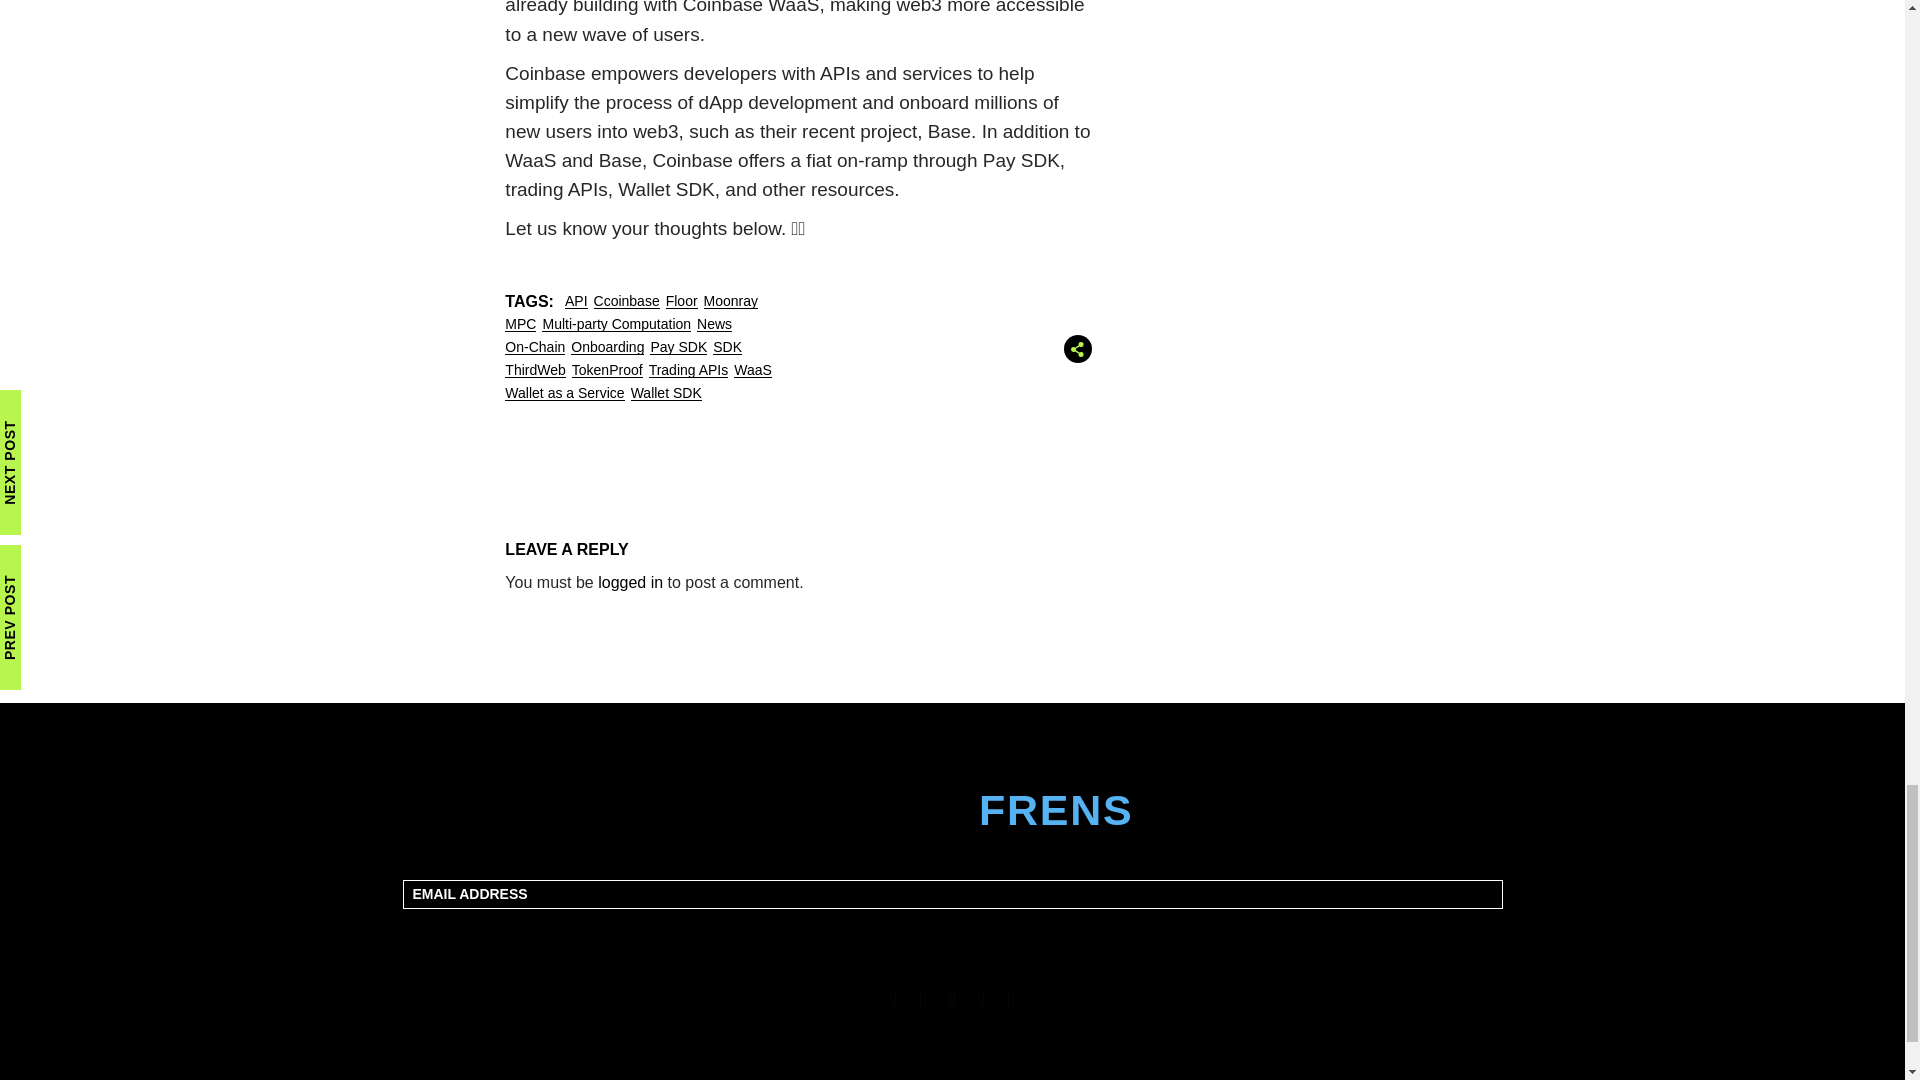 Image resolution: width=1920 pixels, height=1080 pixels. I want to click on Multi-party Computation, so click(616, 324).